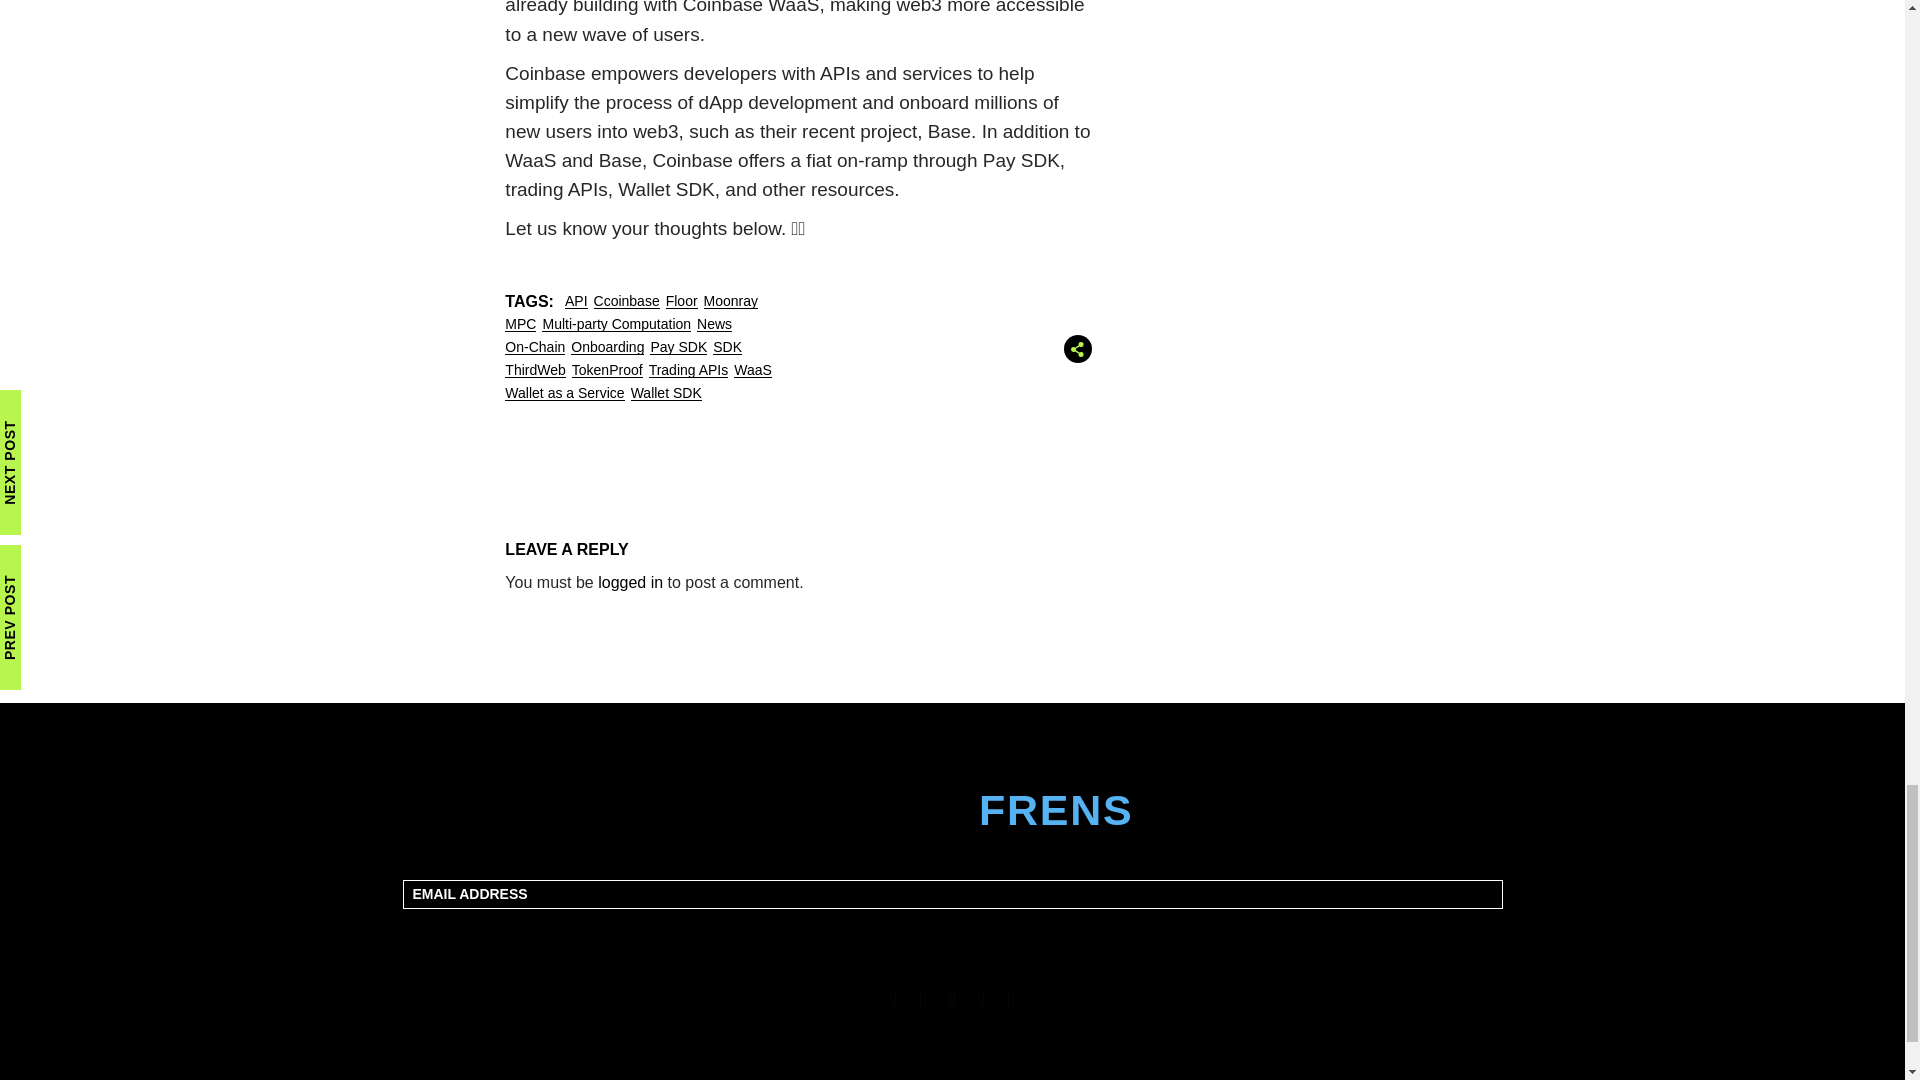 Image resolution: width=1920 pixels, height=1080 pixels. I want to click on Multi-party Computation, so click(616, 324).